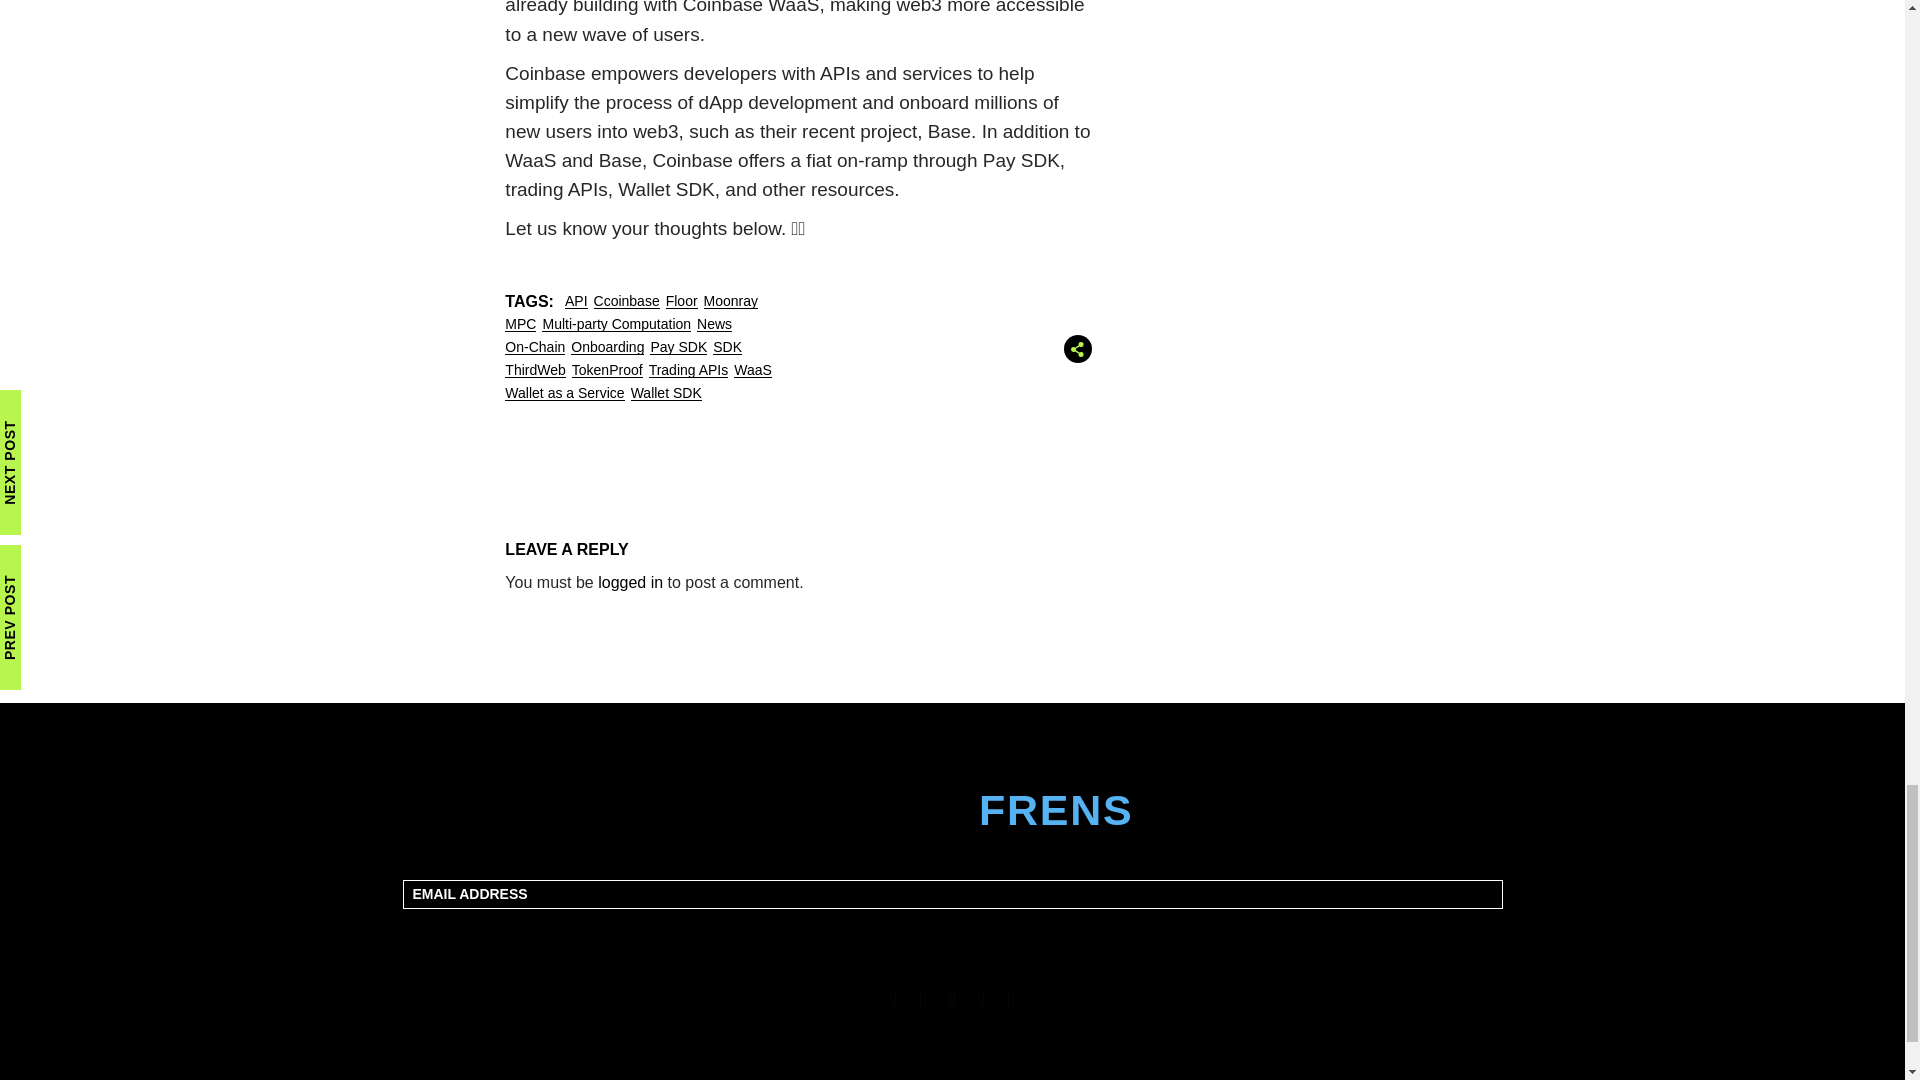 Image resolution: width=1920 pixels, height=1080 pixels. I want to click on Multi-party Computation, so click(616, 324).